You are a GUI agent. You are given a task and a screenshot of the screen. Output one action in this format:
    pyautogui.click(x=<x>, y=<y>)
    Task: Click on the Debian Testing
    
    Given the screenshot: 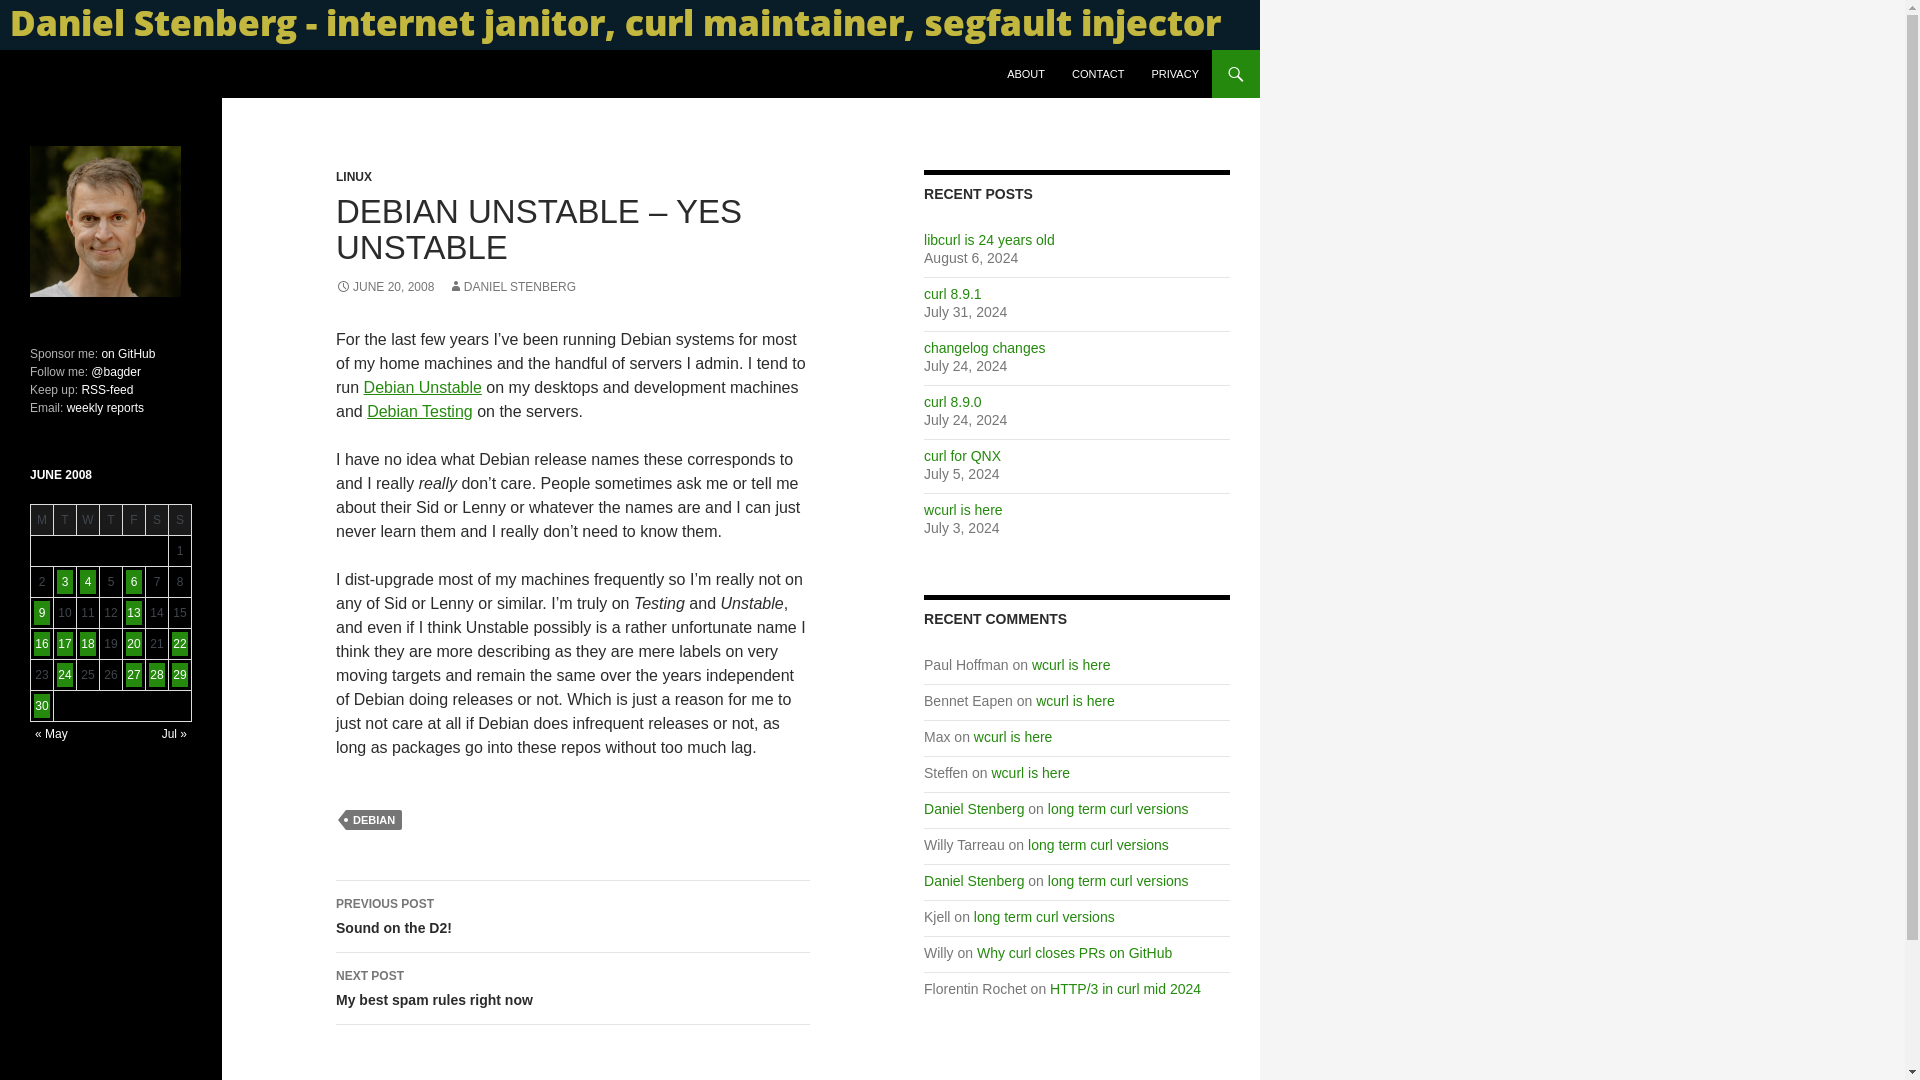 What is the action you would take?
    pyautogui.click(x=419, y=411)
    